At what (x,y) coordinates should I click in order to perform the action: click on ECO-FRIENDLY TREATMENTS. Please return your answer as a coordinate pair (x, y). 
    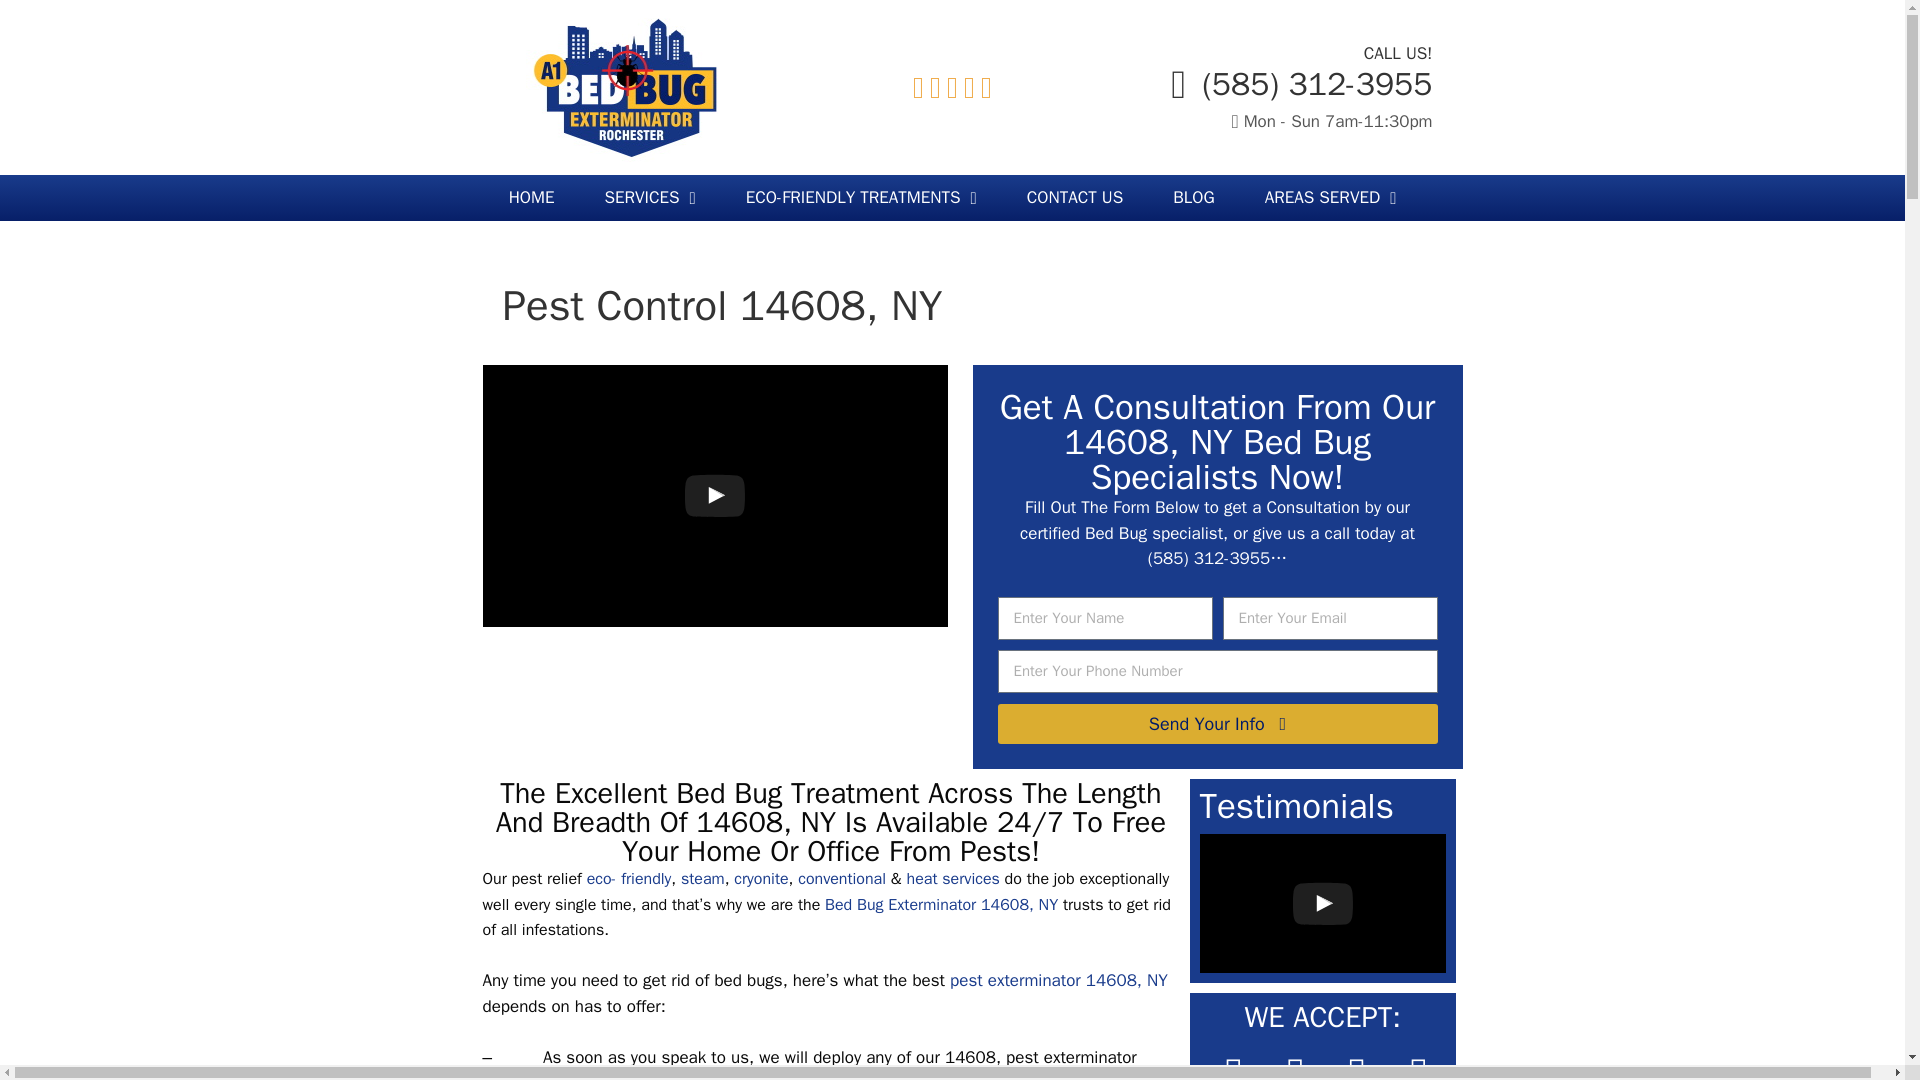
    Looking at the image, I should click on (862, 198).